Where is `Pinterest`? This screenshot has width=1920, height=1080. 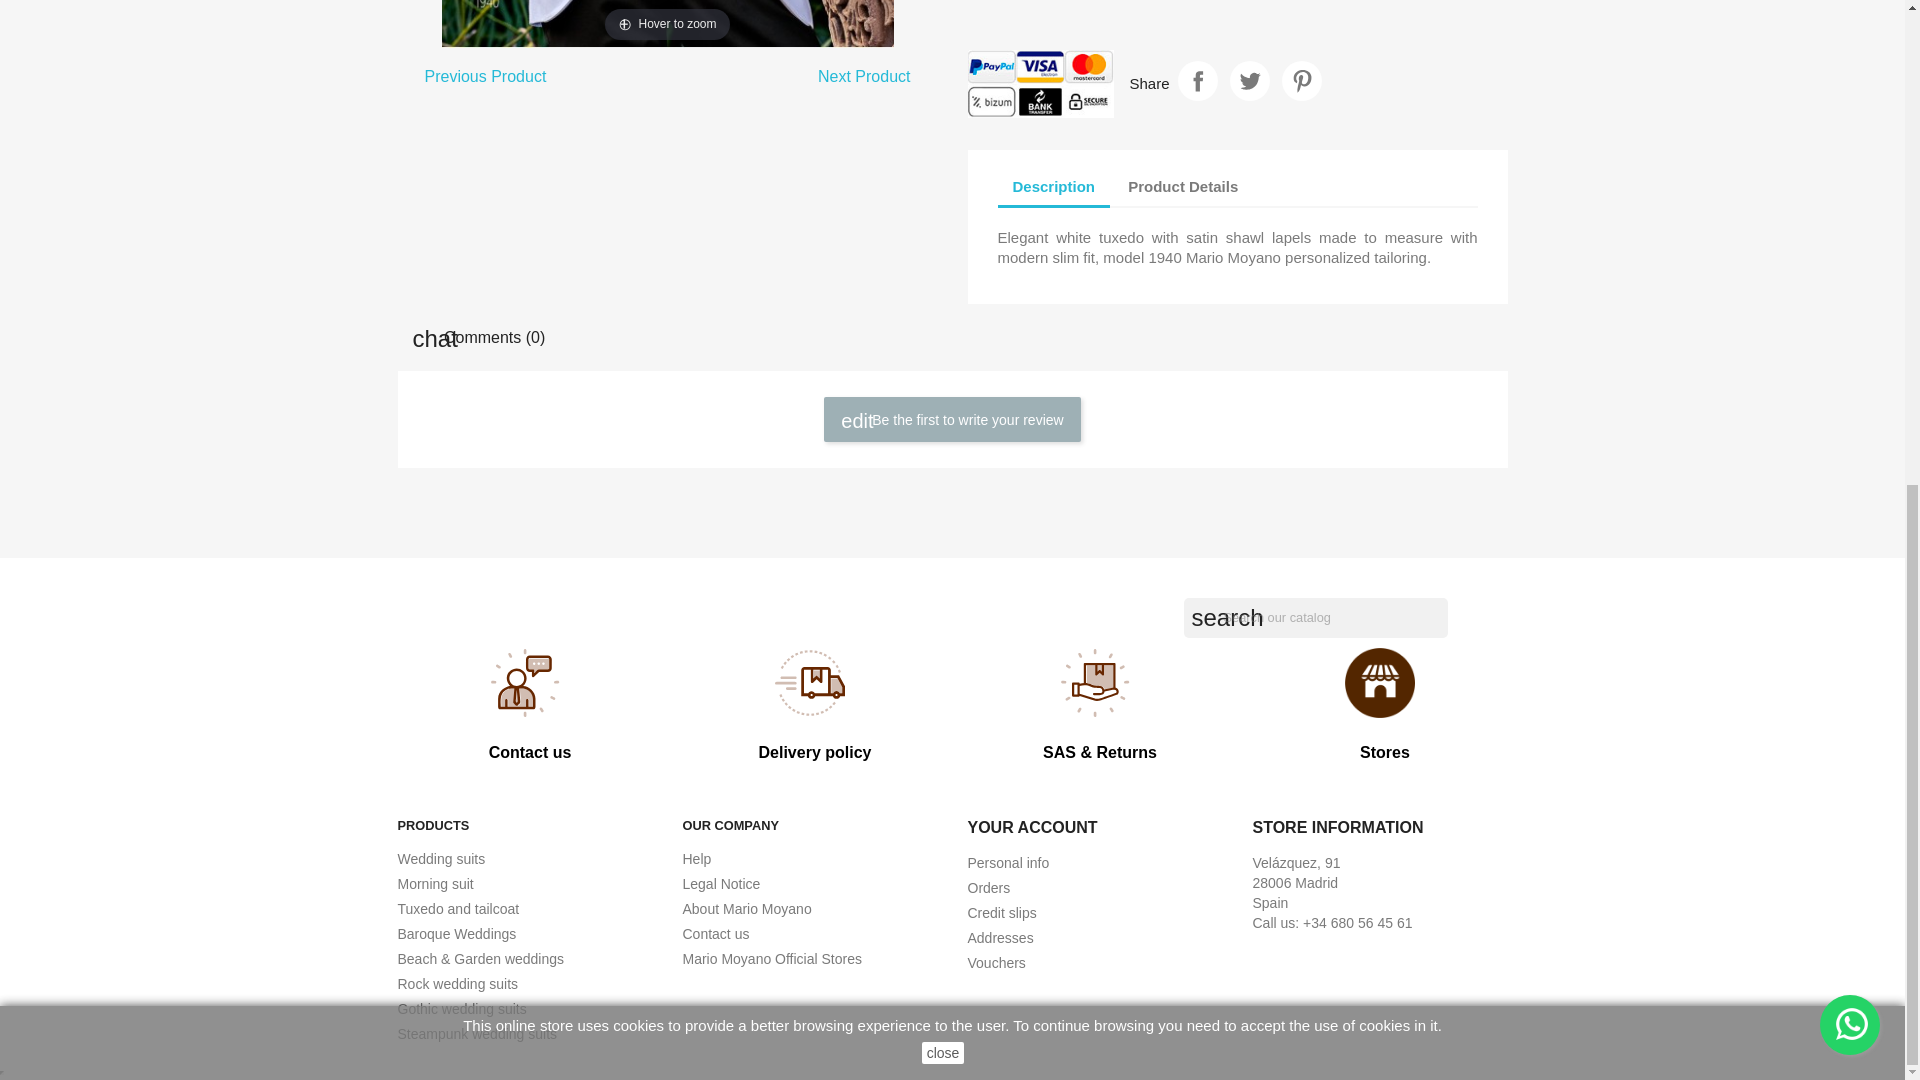 Pinterest is located at coordinates (1302, 80).